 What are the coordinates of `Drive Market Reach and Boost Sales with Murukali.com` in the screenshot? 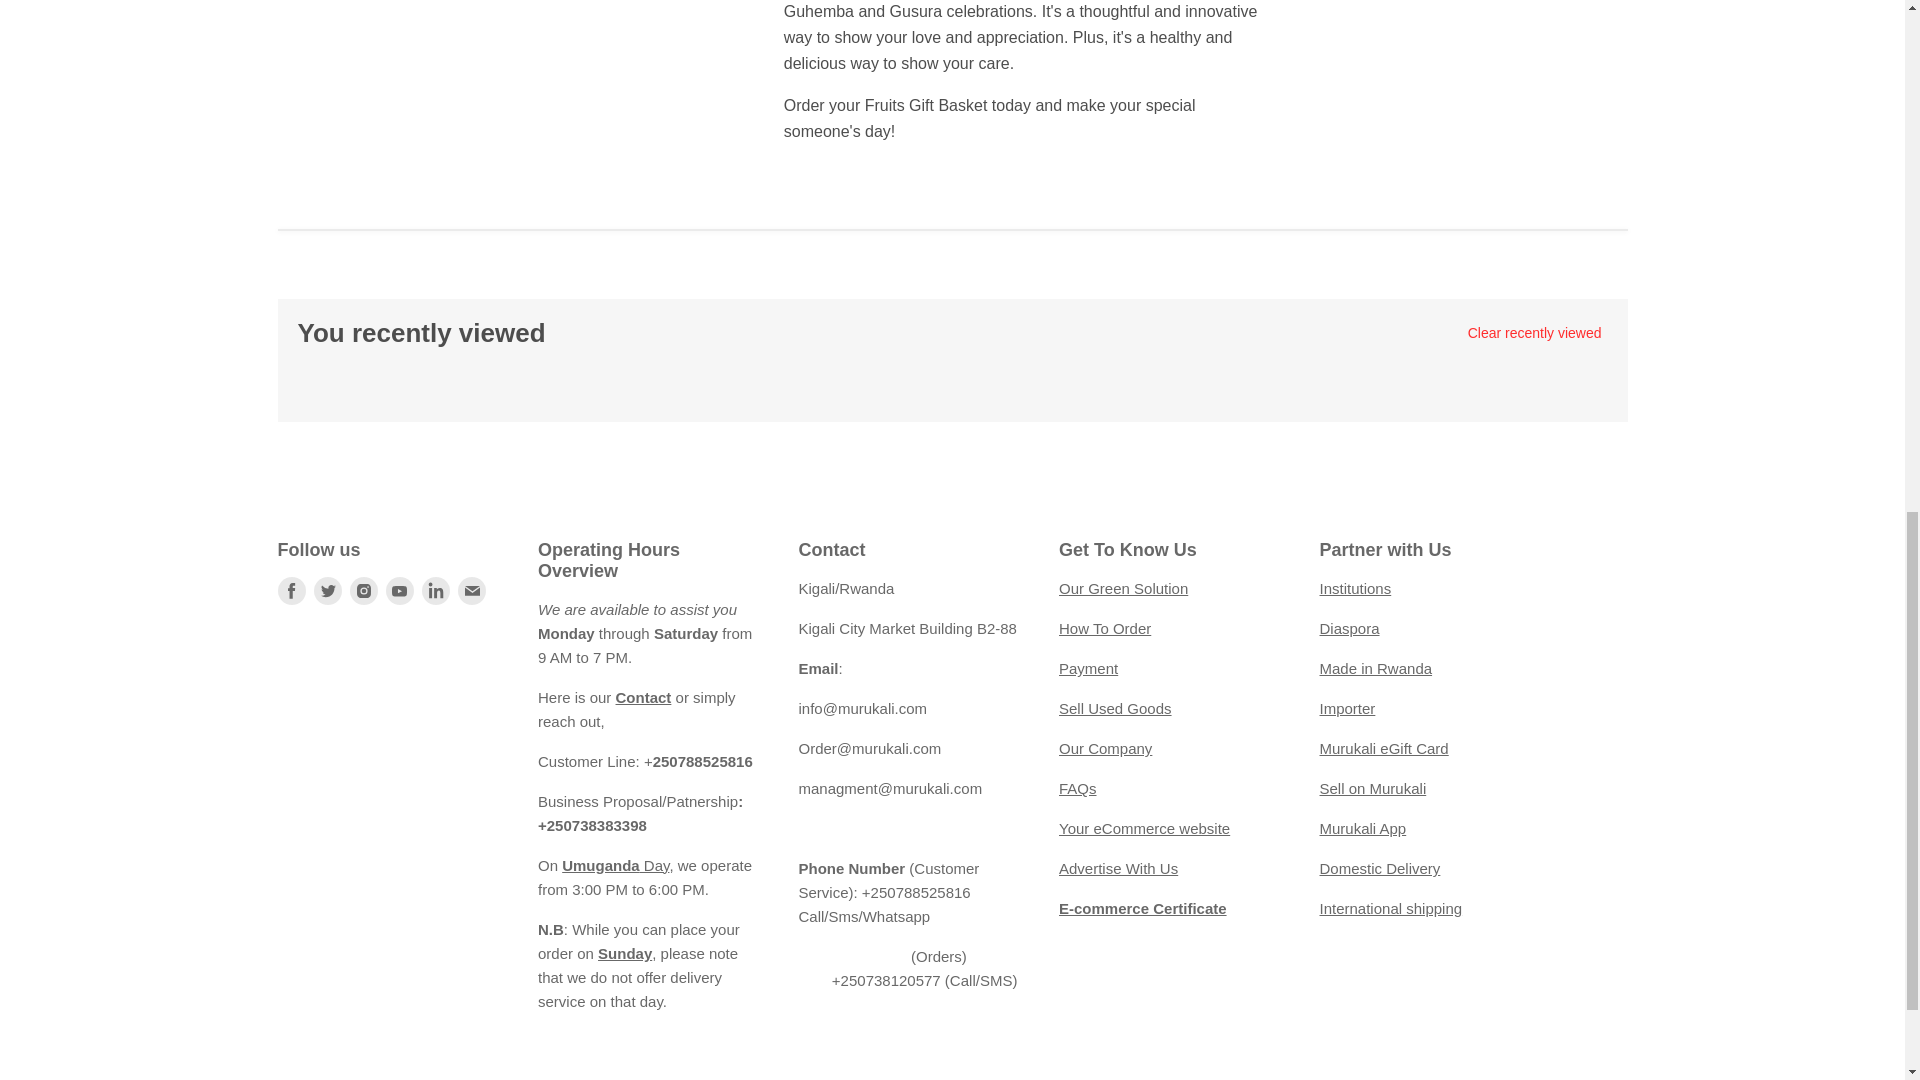 It's located at (1118, 868).